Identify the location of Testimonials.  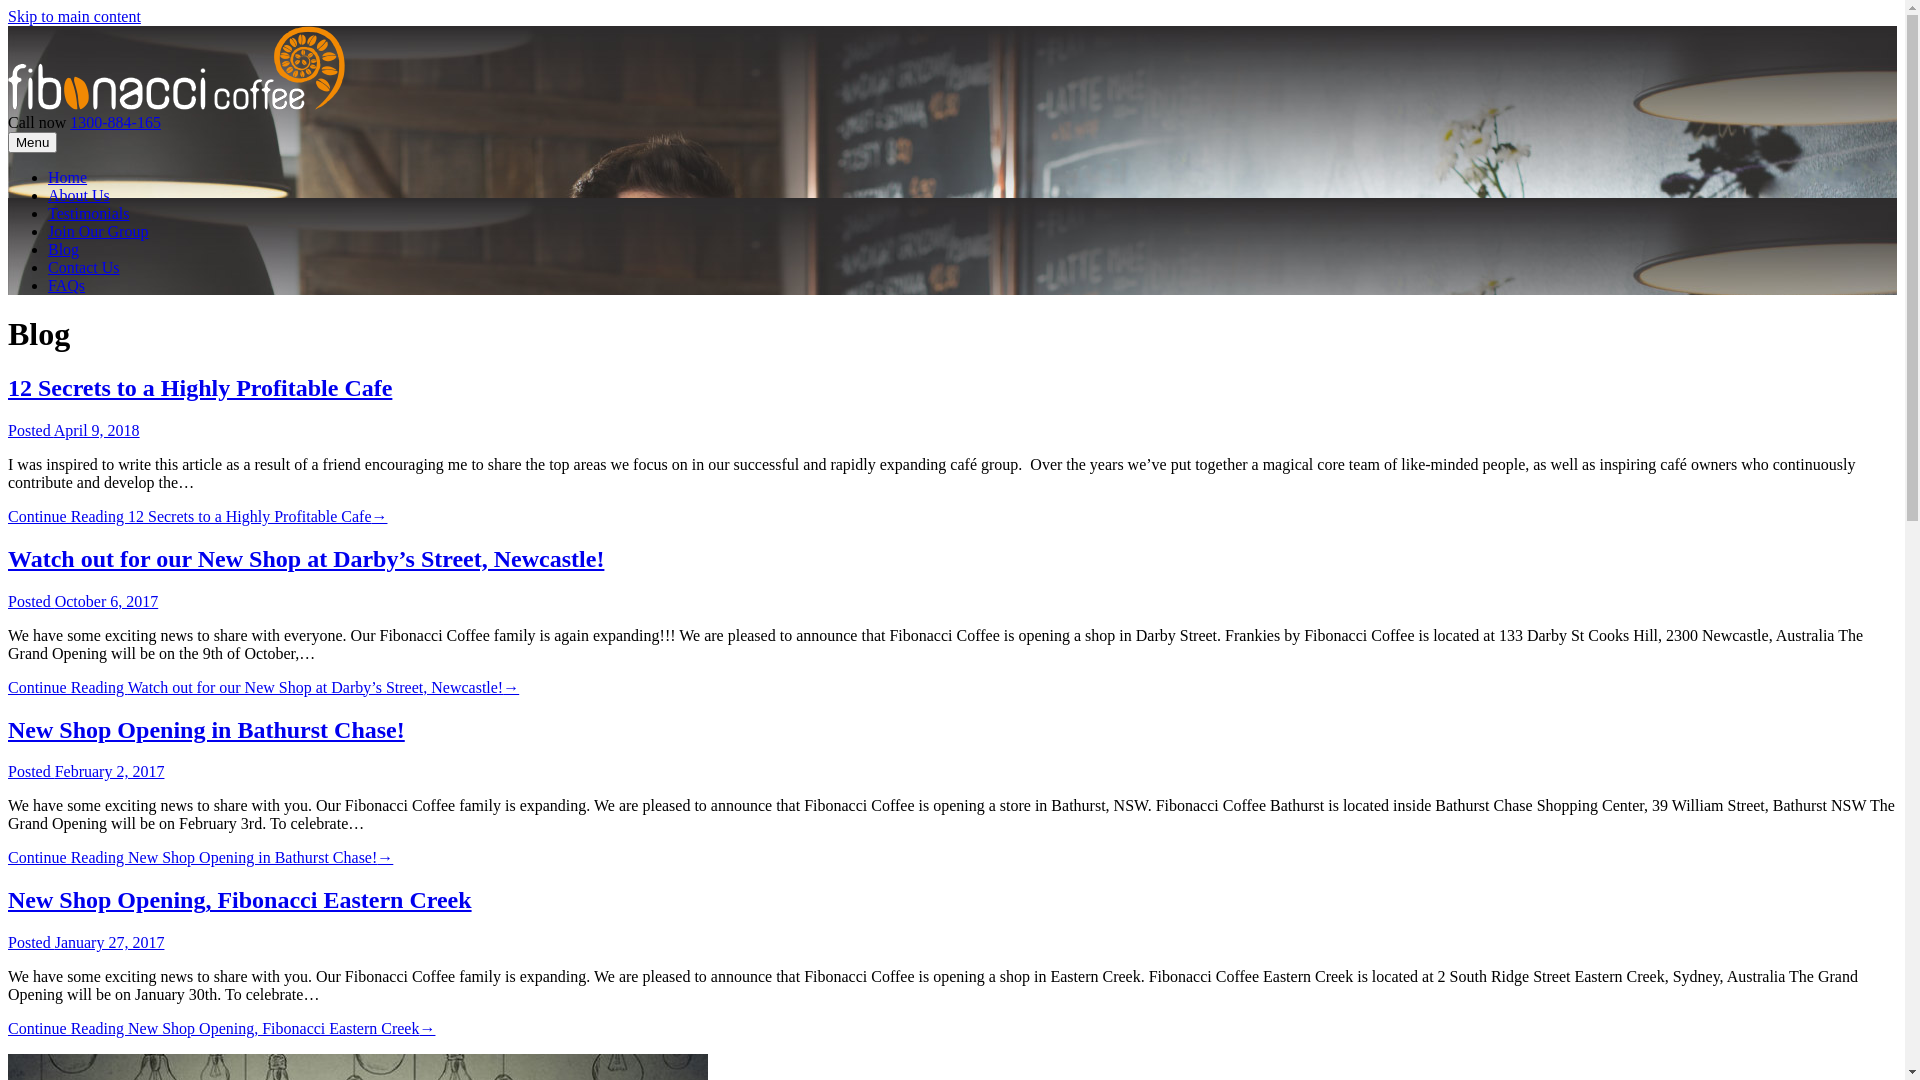
(89, 214).